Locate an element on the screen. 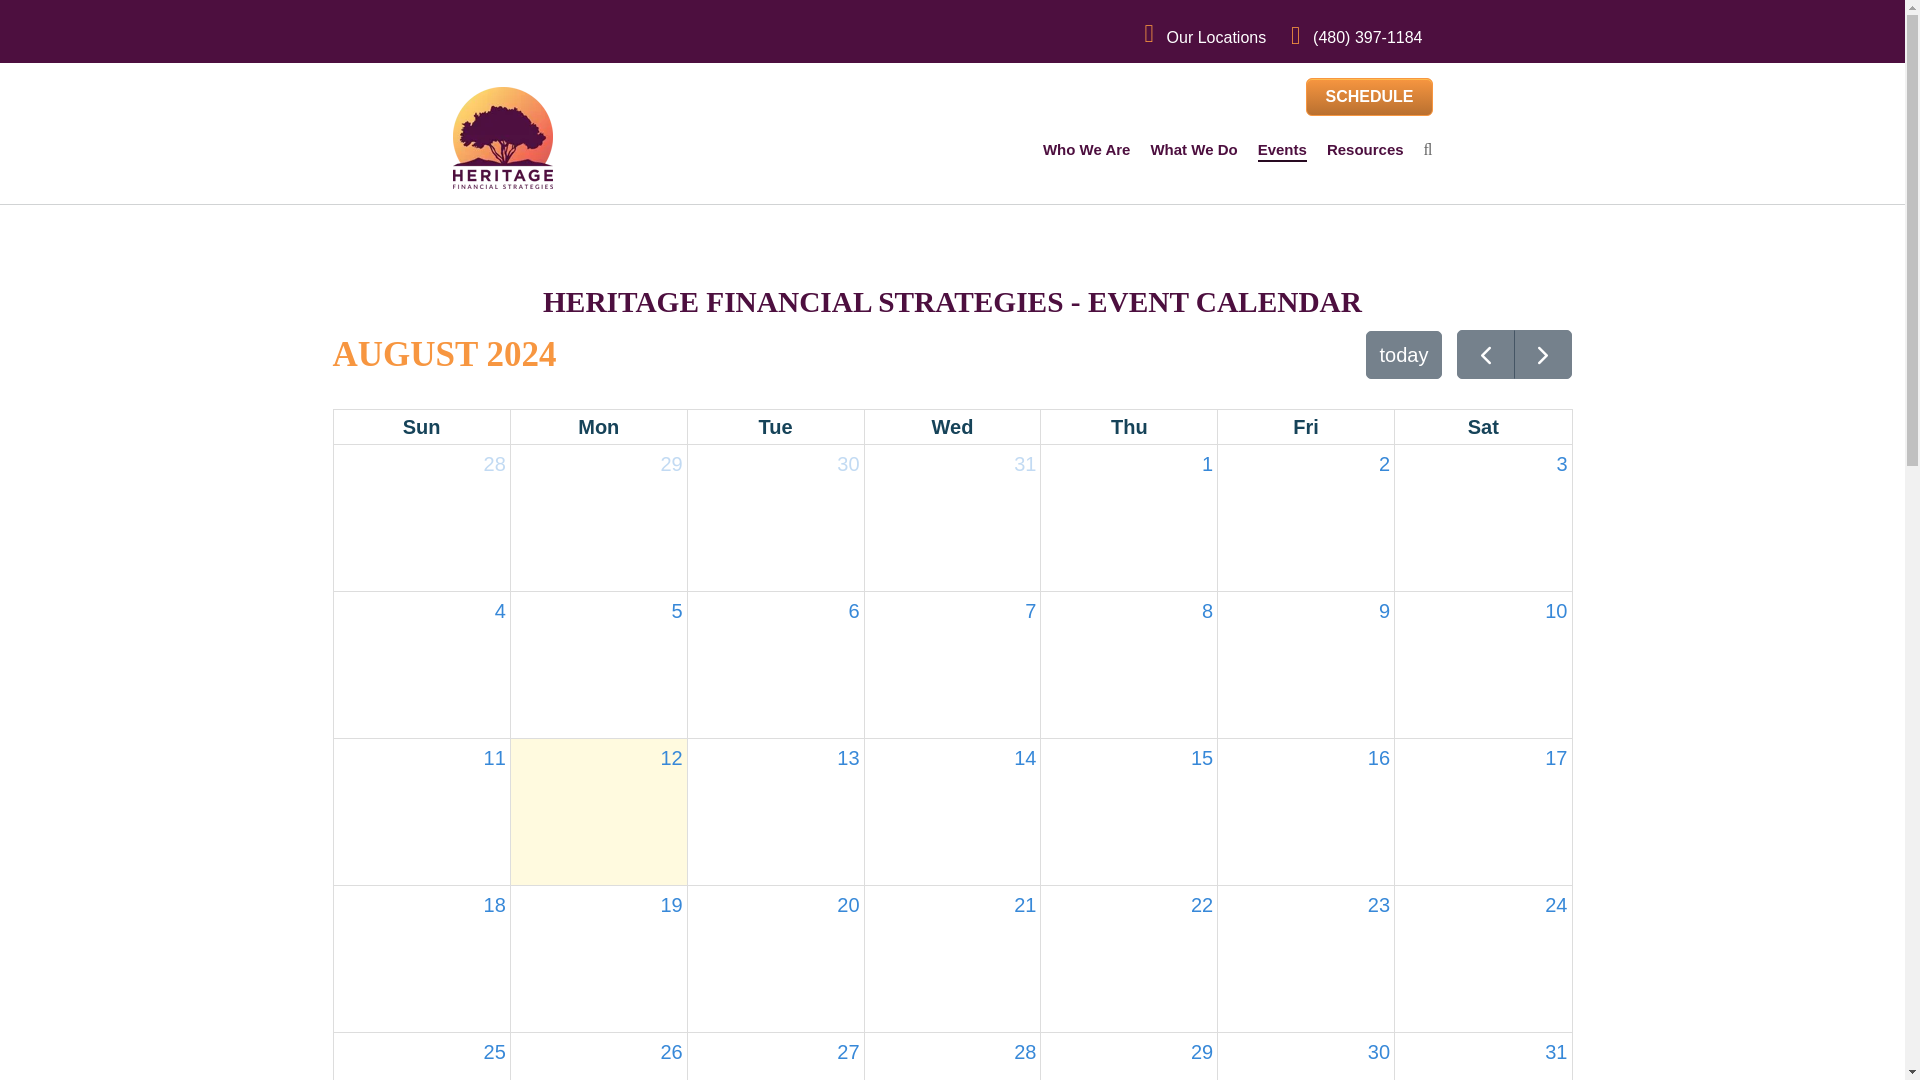 The width and height of the screenshot is (1920, 1080). SCHEDULE is located at coordinates (1368, 96).